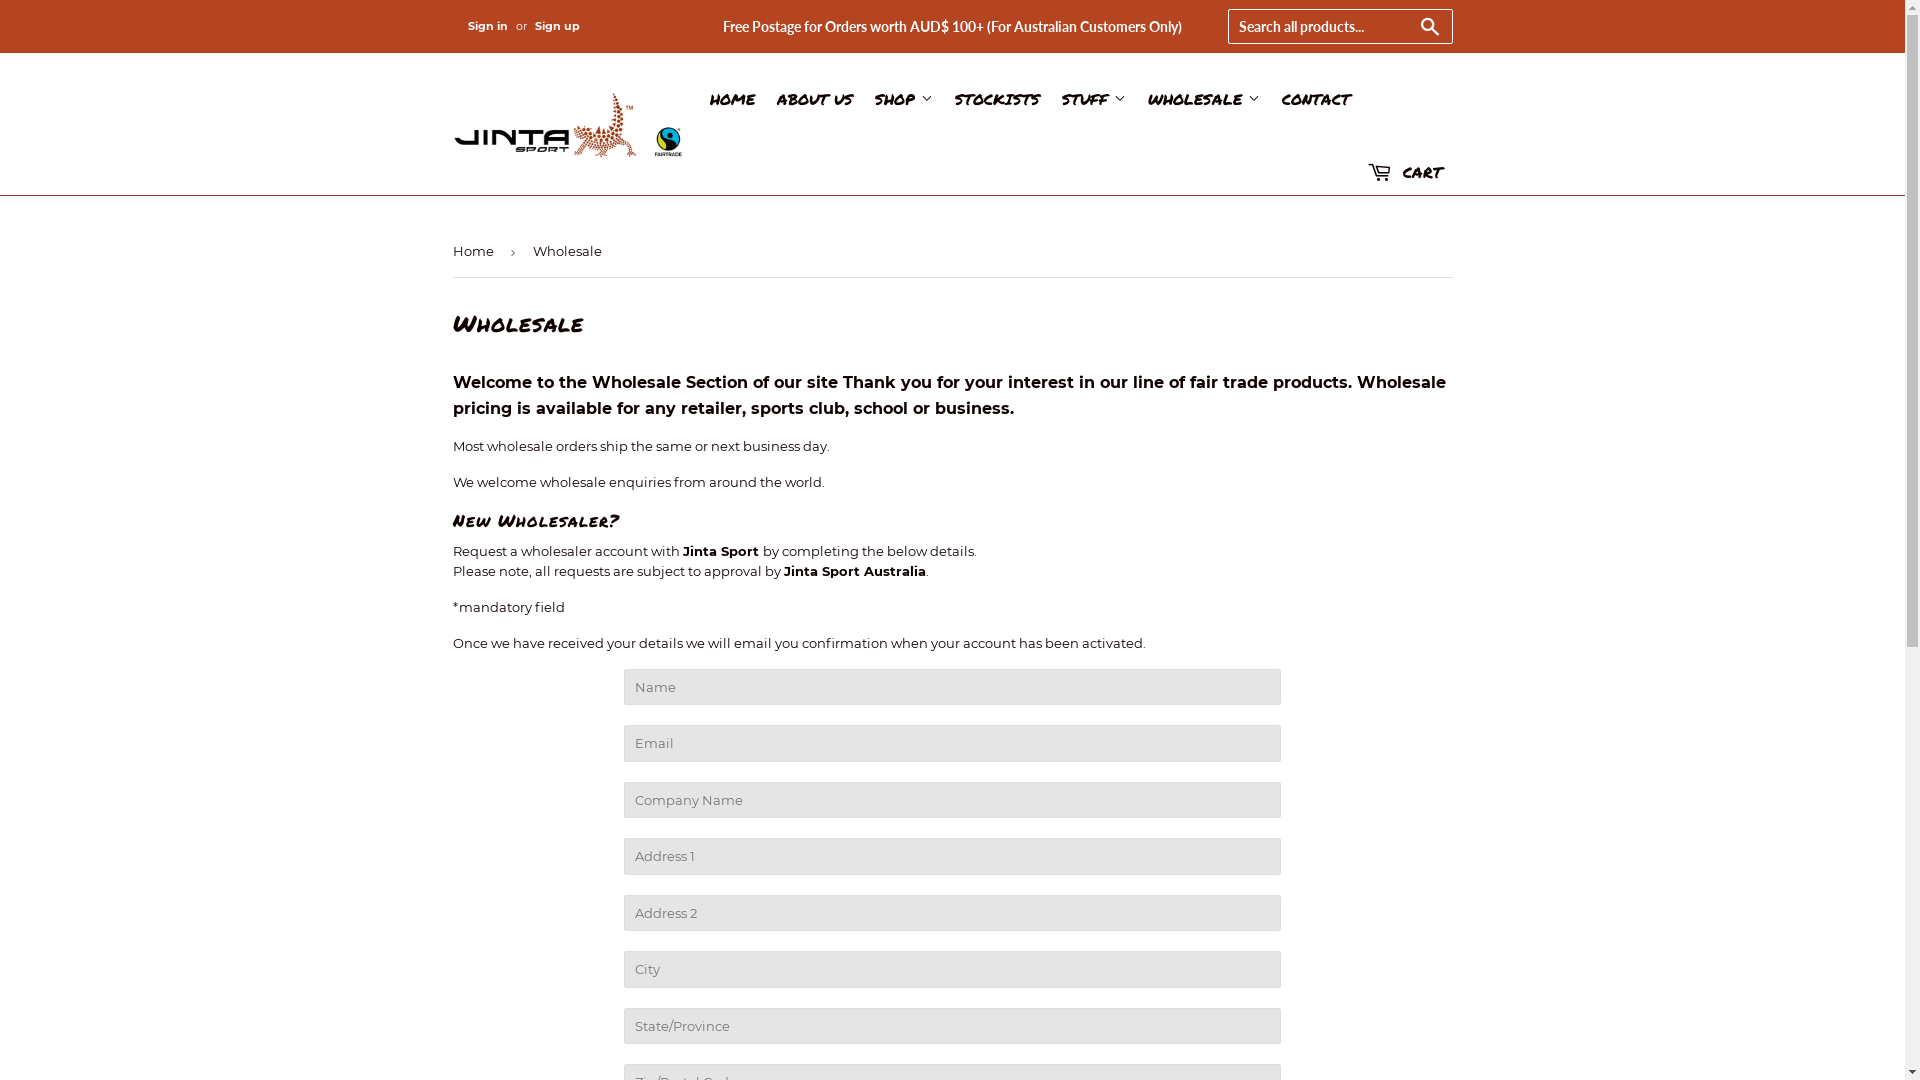 This screenshot has width=1920, height=1080. I want to click on CART, so click(1404, 173).